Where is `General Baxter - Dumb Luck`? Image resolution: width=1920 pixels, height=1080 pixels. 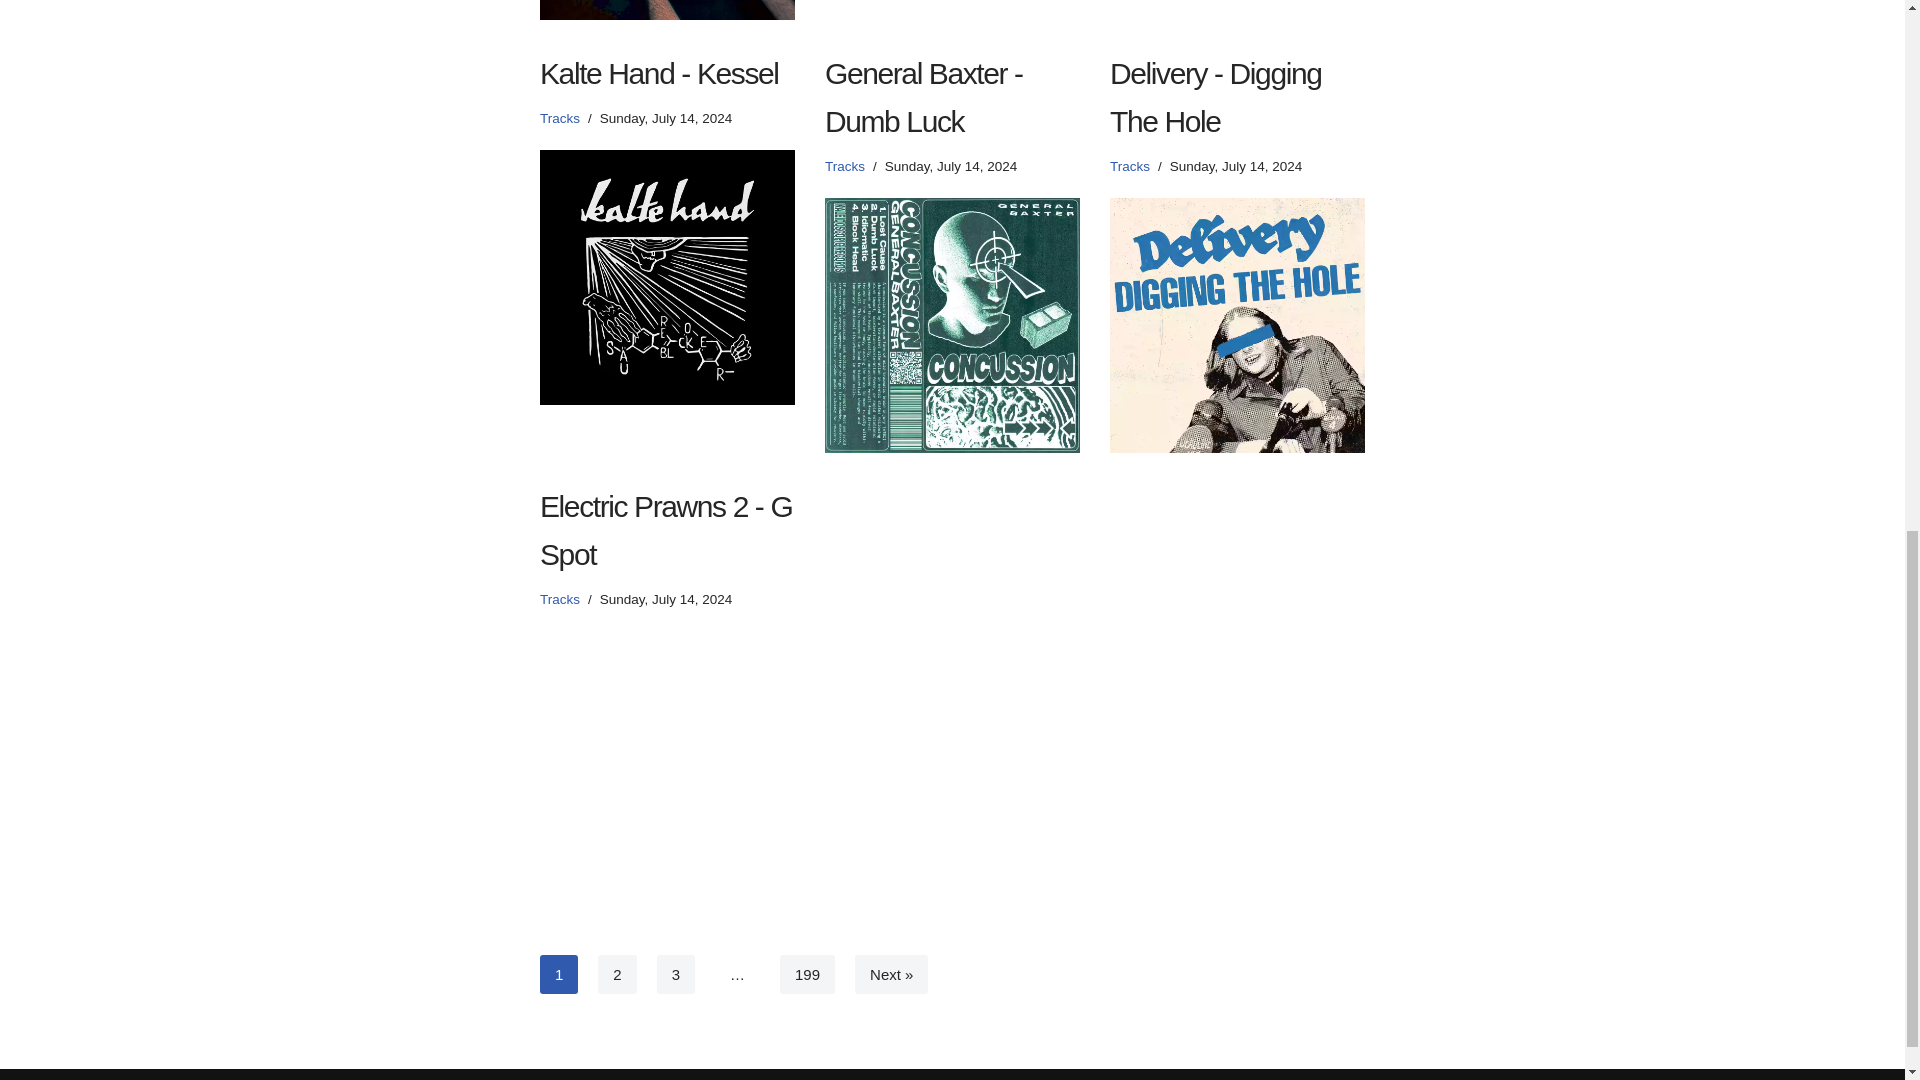 General Baxter - Dumb Luck is located at coordinates (952, 324).